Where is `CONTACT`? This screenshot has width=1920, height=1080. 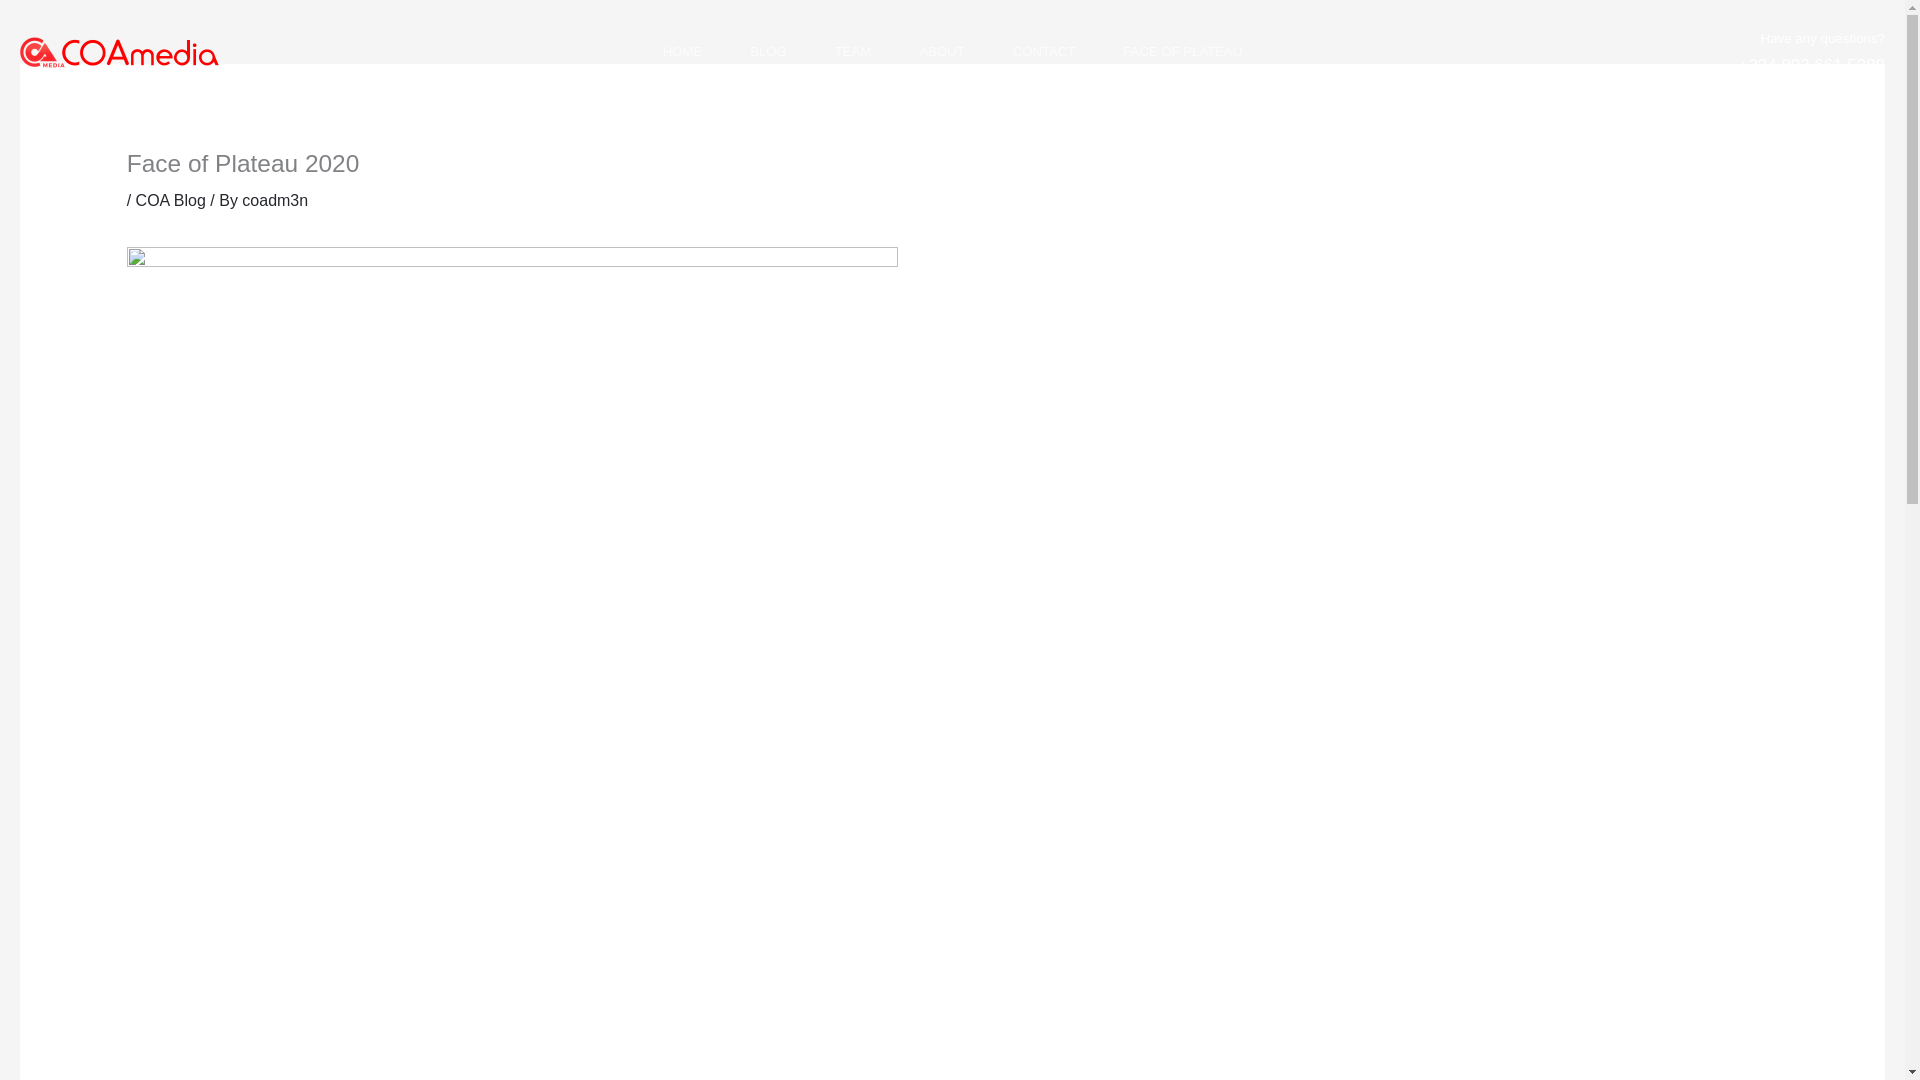 CONTACT is located at coordinates (1044, 52).